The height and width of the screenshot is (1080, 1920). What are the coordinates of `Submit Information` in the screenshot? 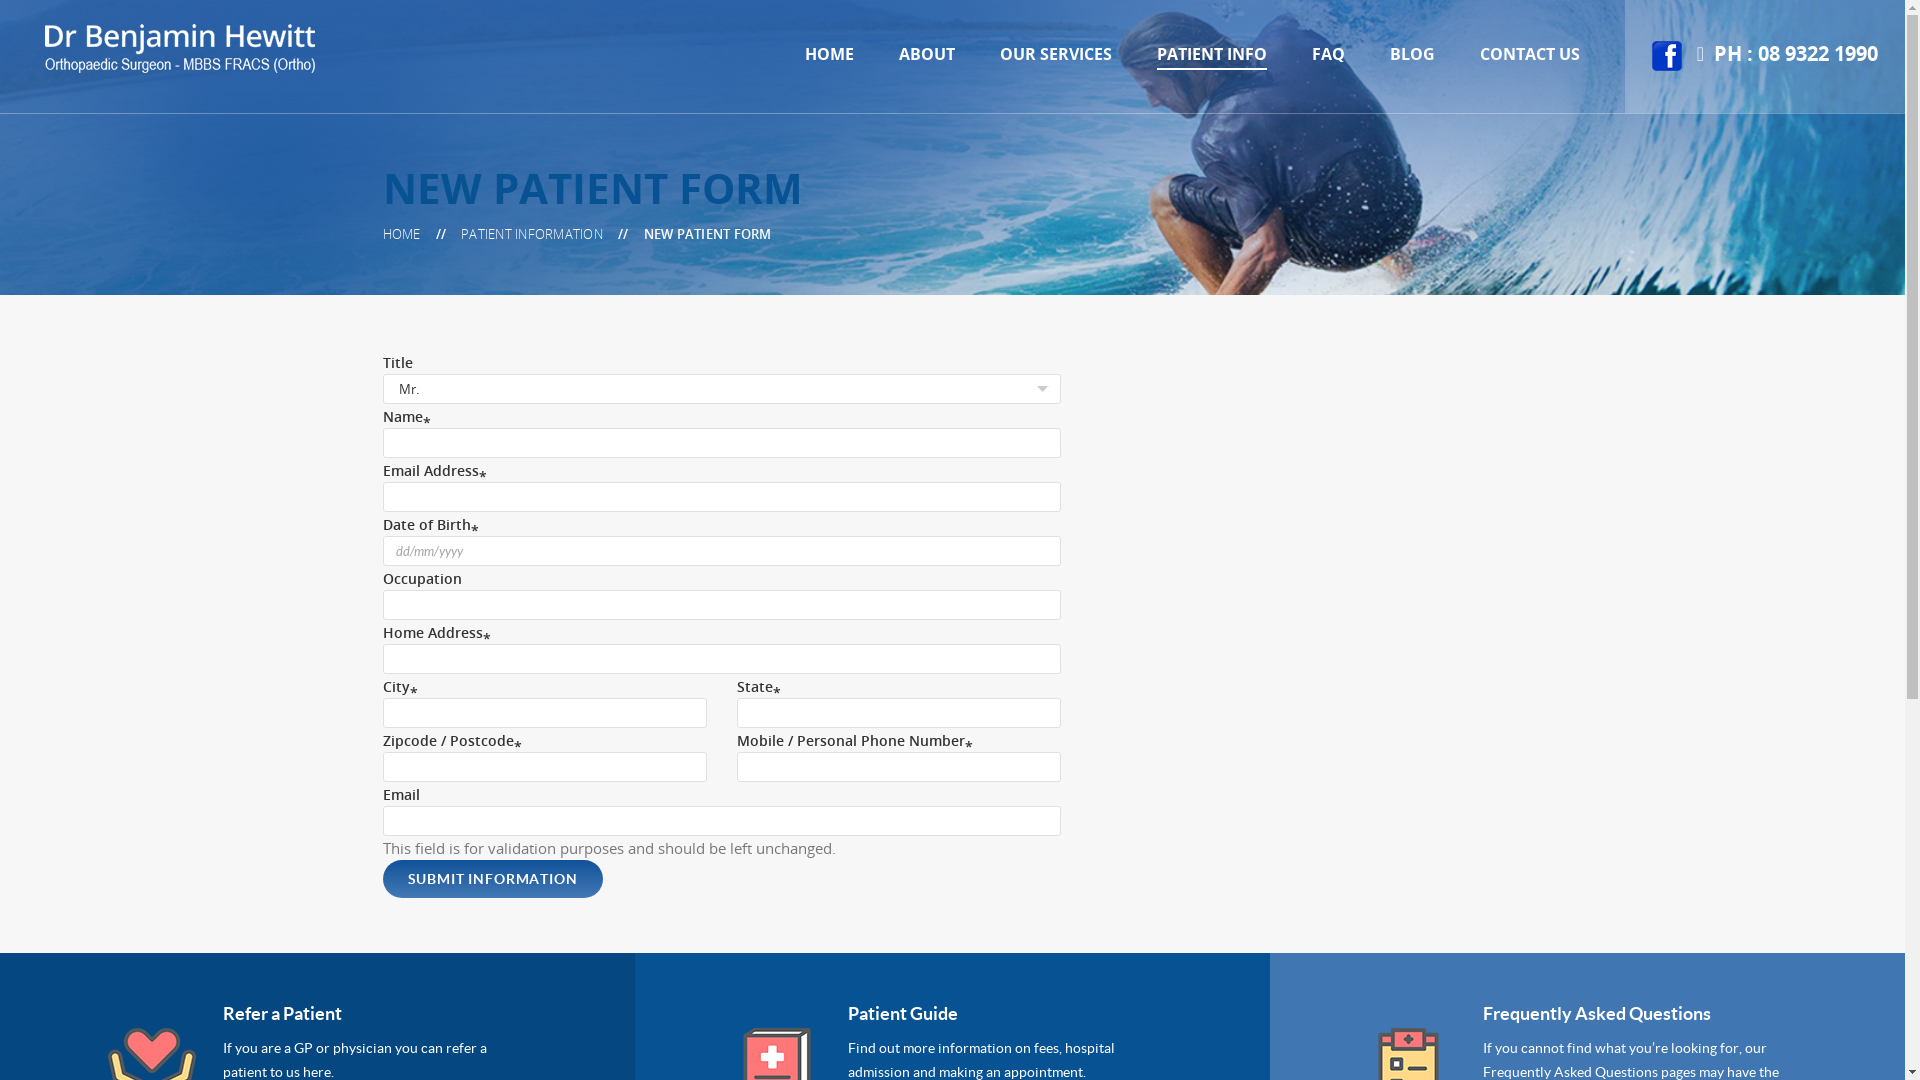 It's located at (492, 879).